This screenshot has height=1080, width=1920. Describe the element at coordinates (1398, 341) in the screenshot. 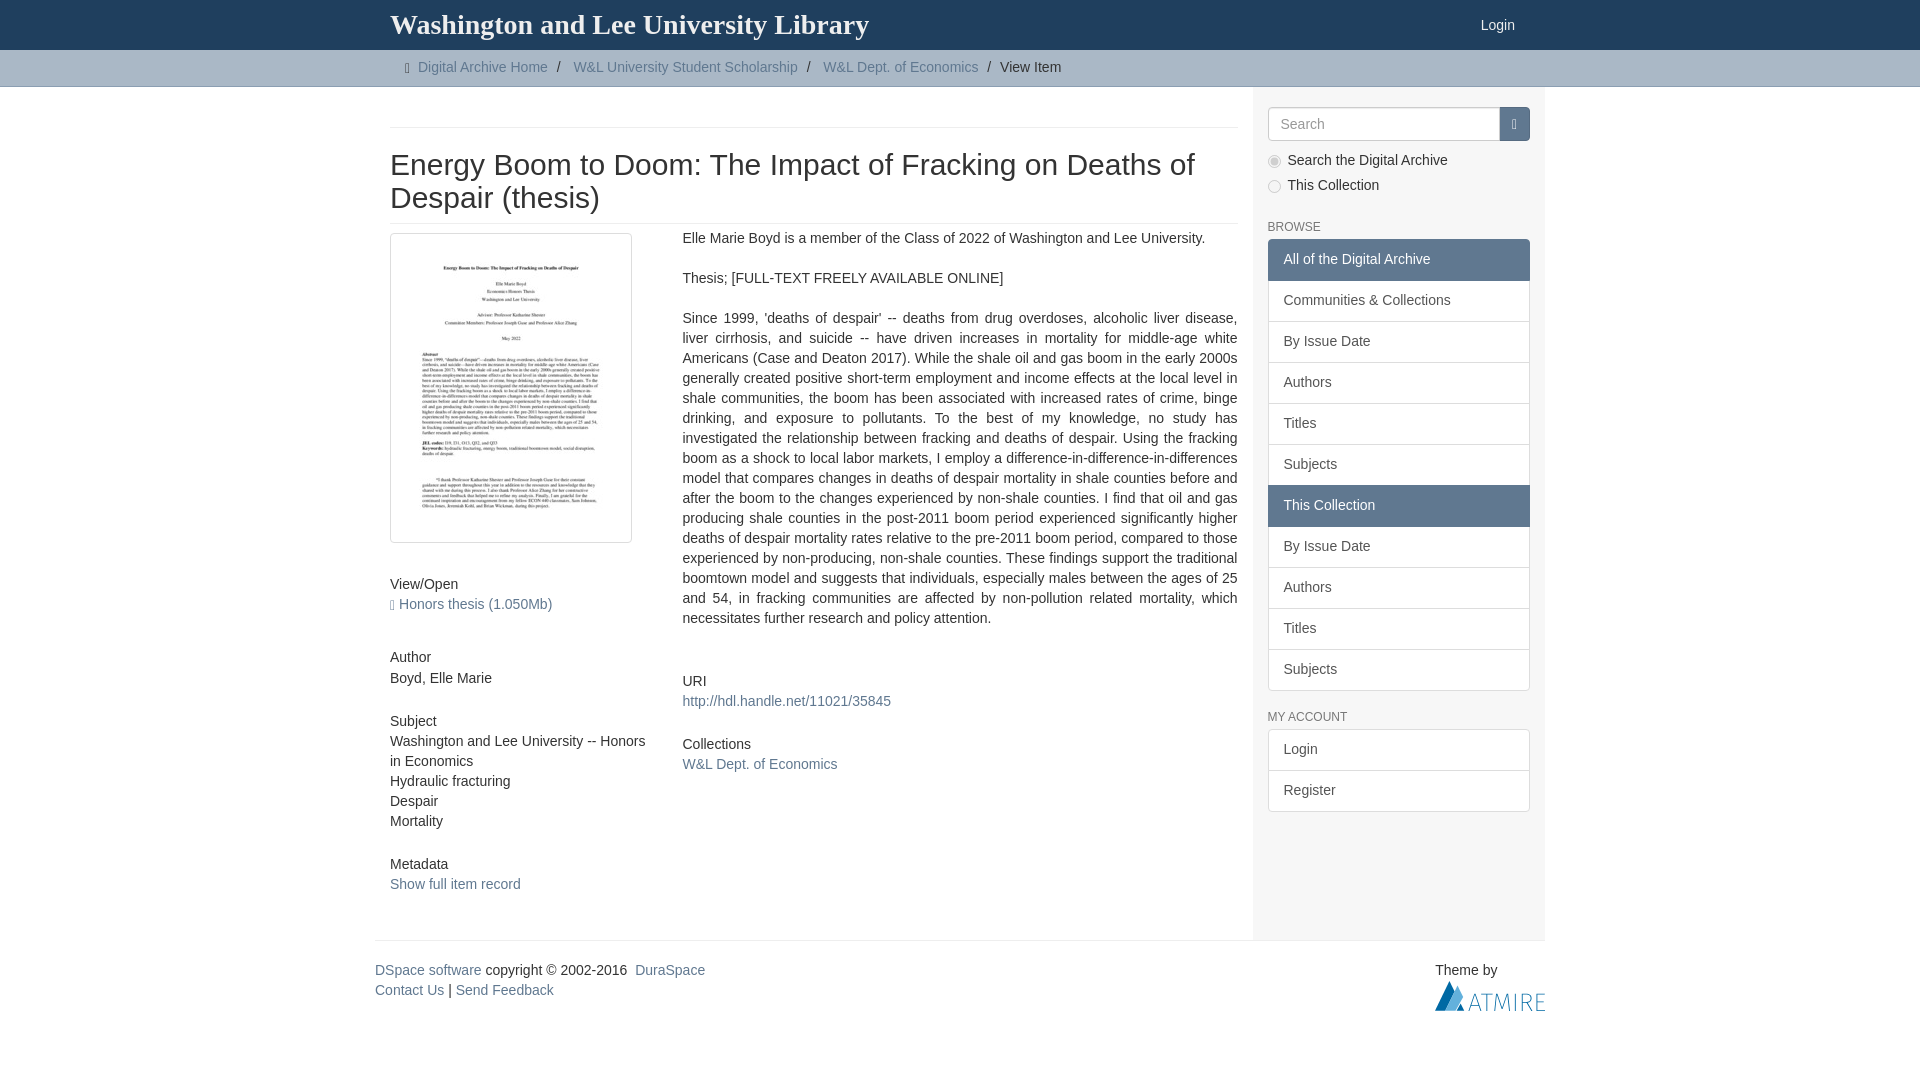

I see `By Issue Date` at that location.